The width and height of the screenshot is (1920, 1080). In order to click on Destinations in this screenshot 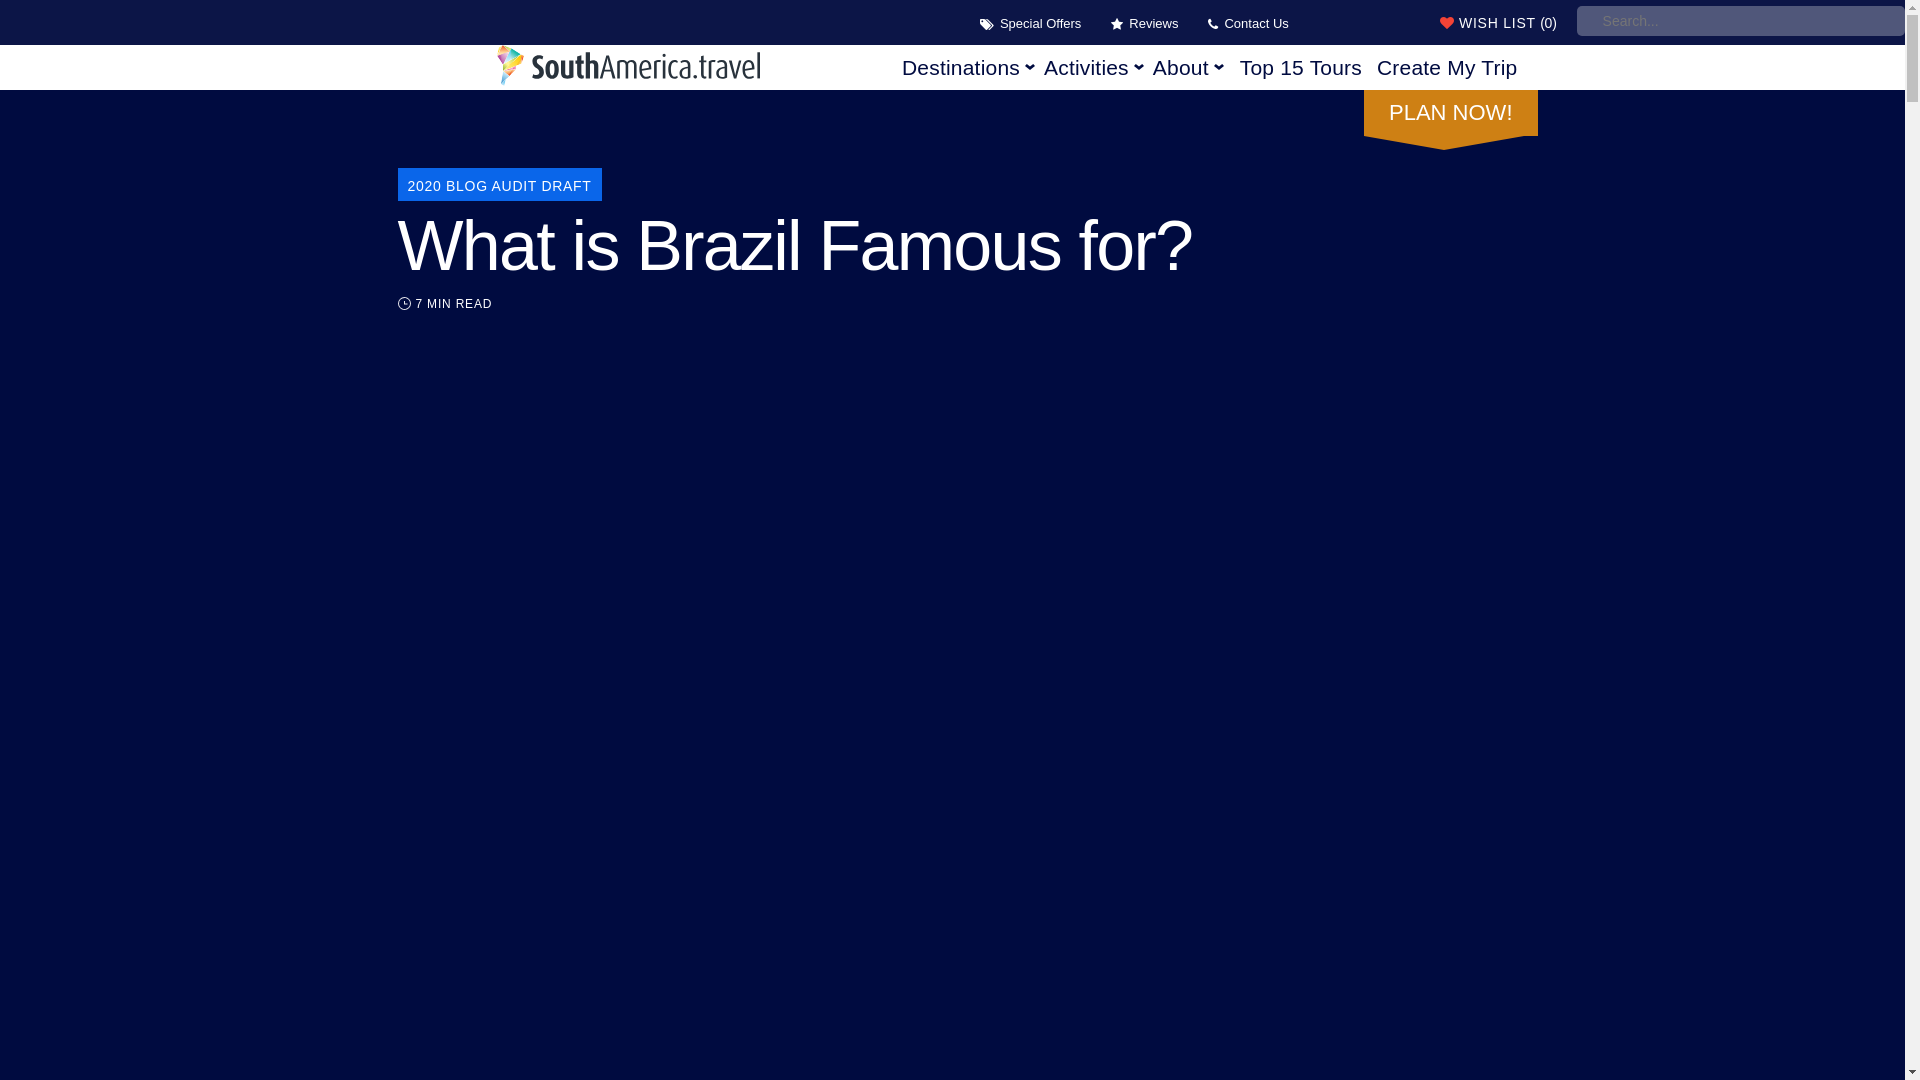, I will do `click(969, 68)`.